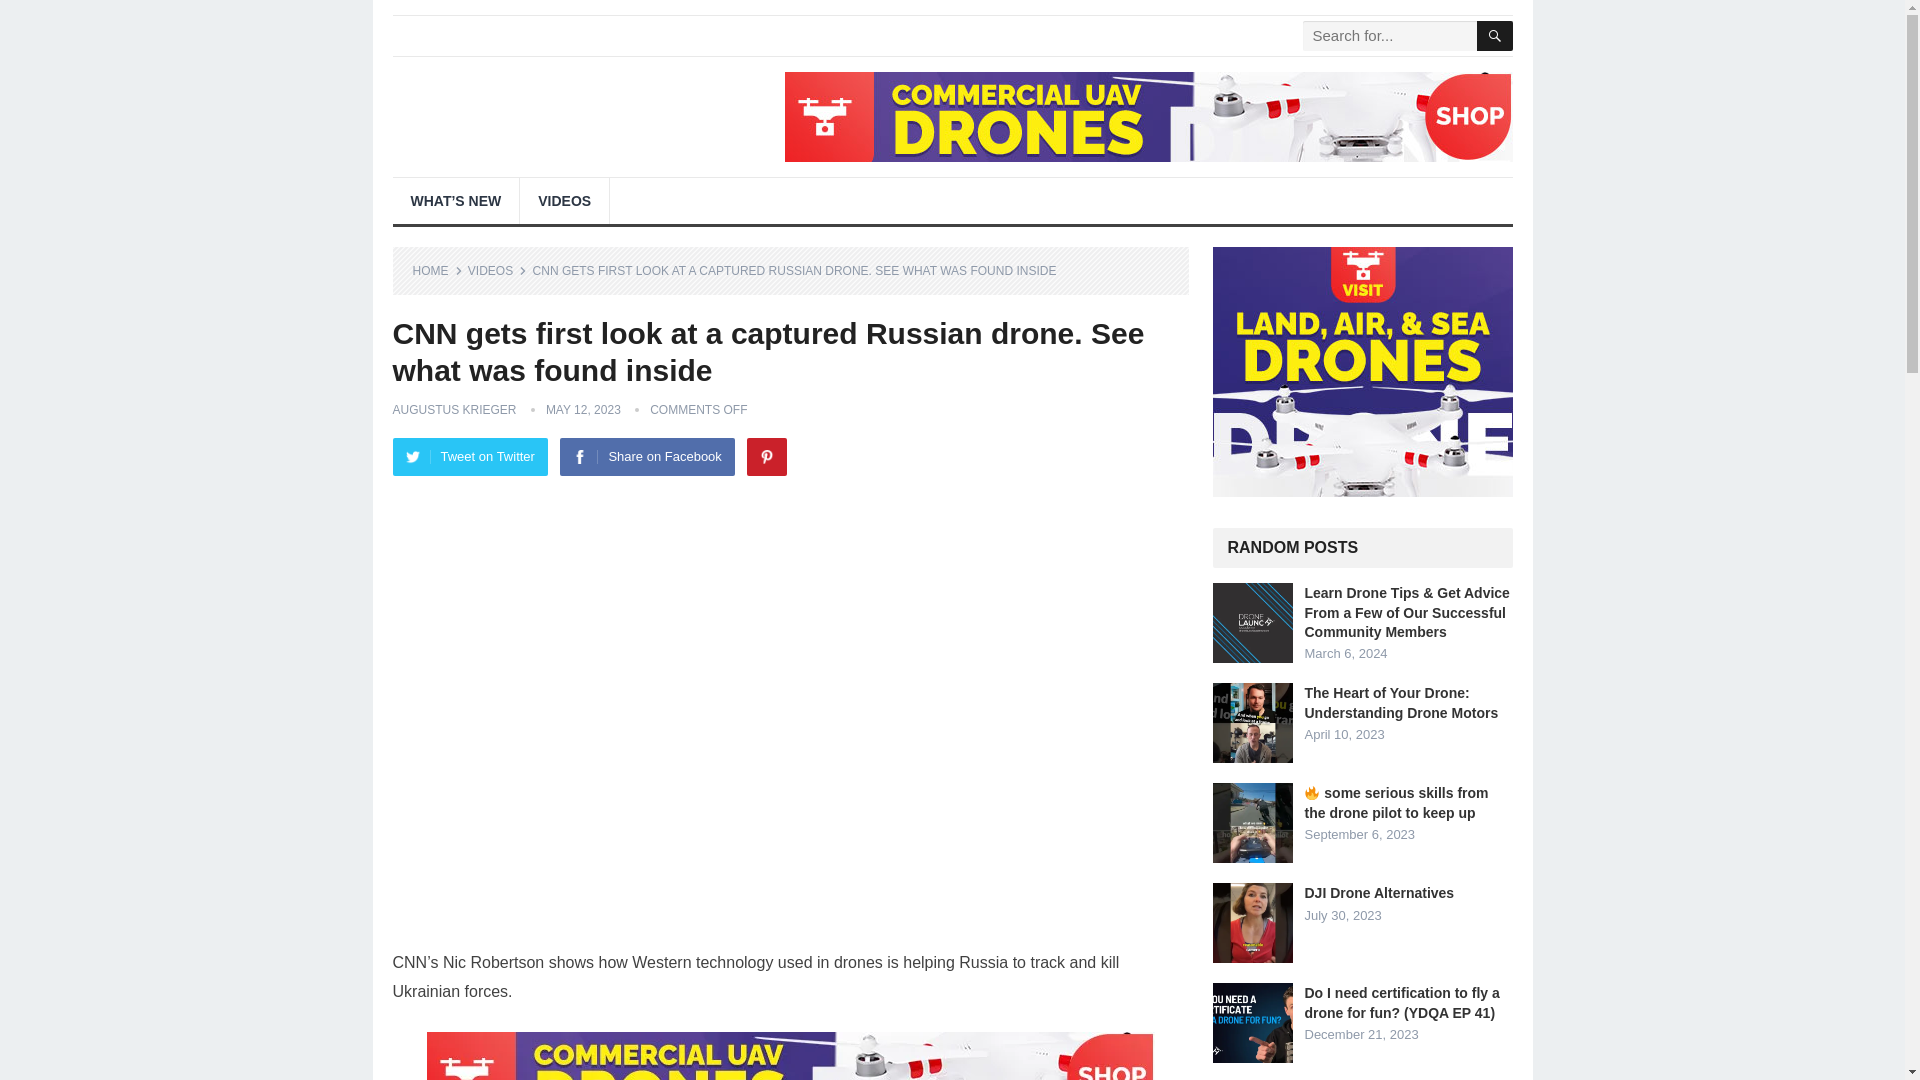 Image resolution: width=1920 pixels, height=1080 pixels. I want to click on The Heart of Your Drone: Understanding Drone Motors 14, so click(1252, 722).